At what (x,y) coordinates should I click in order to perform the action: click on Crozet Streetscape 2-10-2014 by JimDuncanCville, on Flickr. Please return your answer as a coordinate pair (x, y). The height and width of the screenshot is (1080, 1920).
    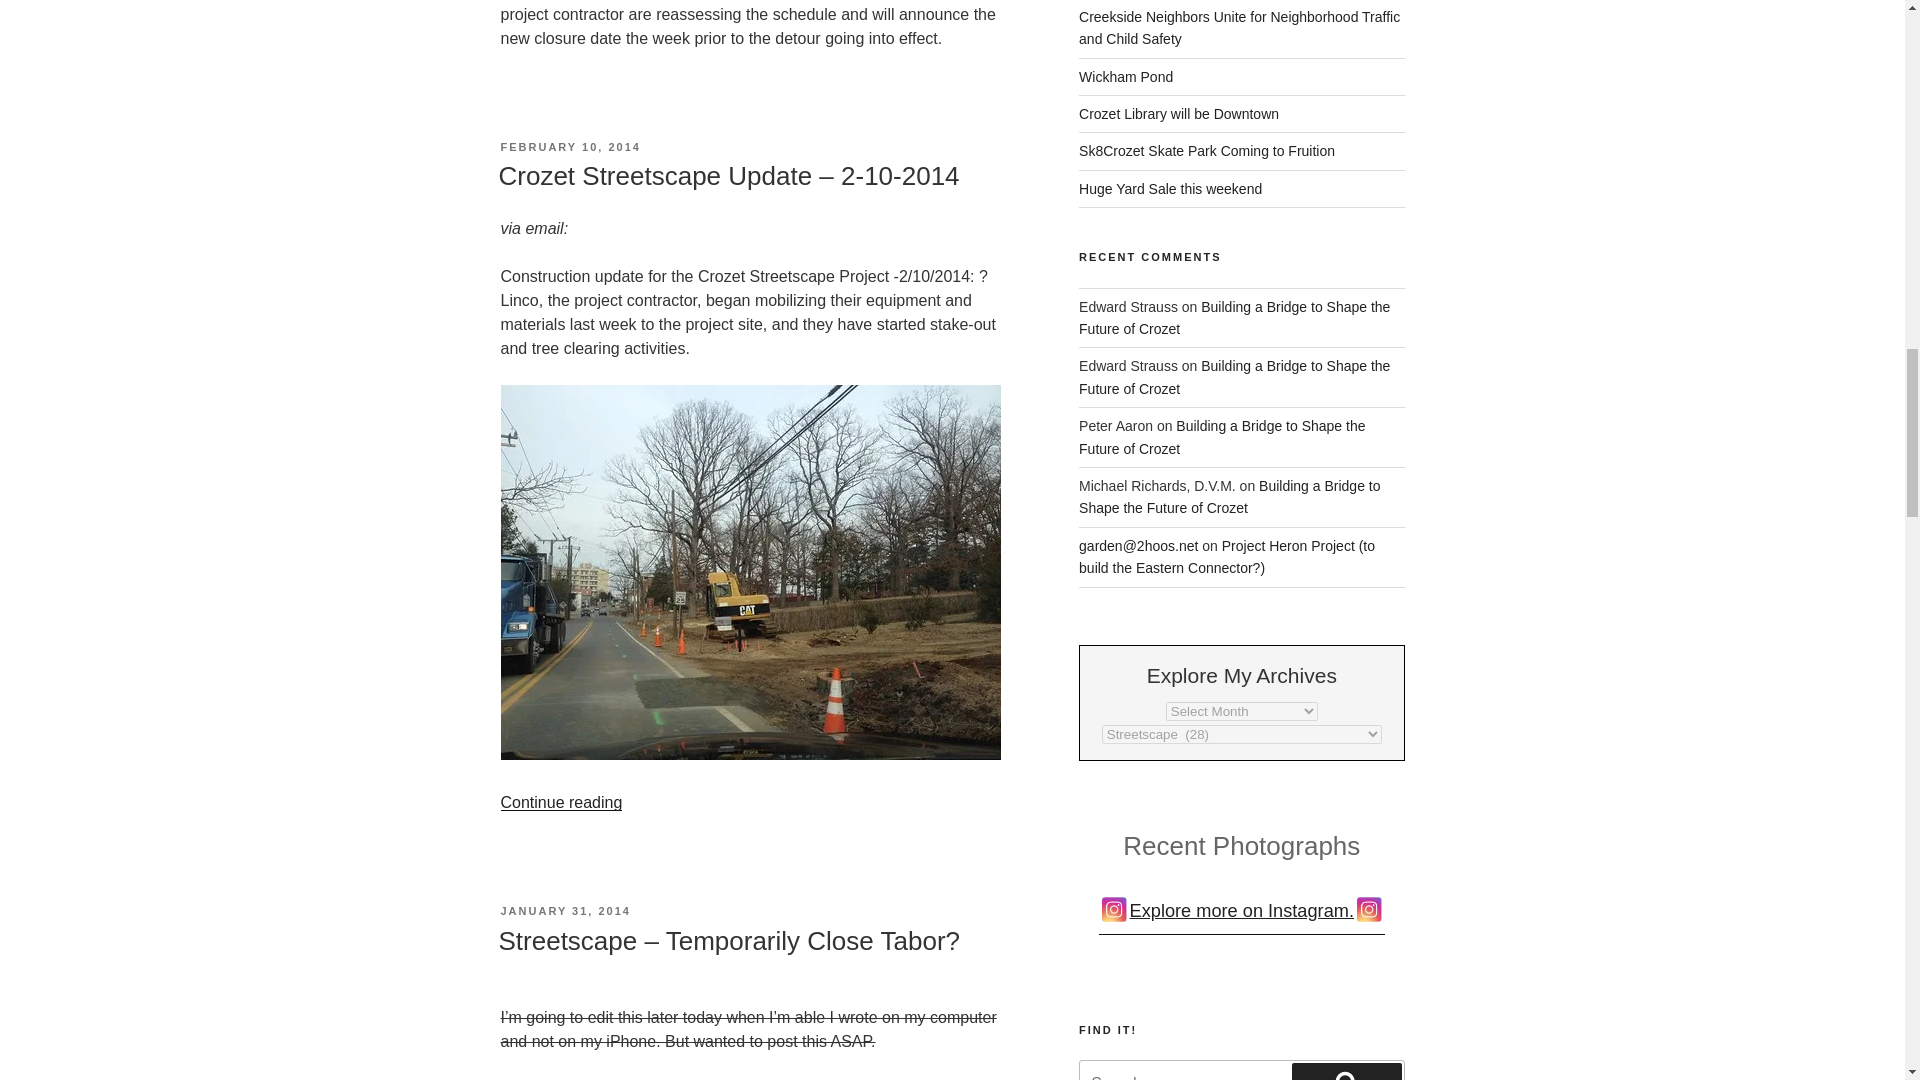
    Looking at the image, I should click on (750, 754).